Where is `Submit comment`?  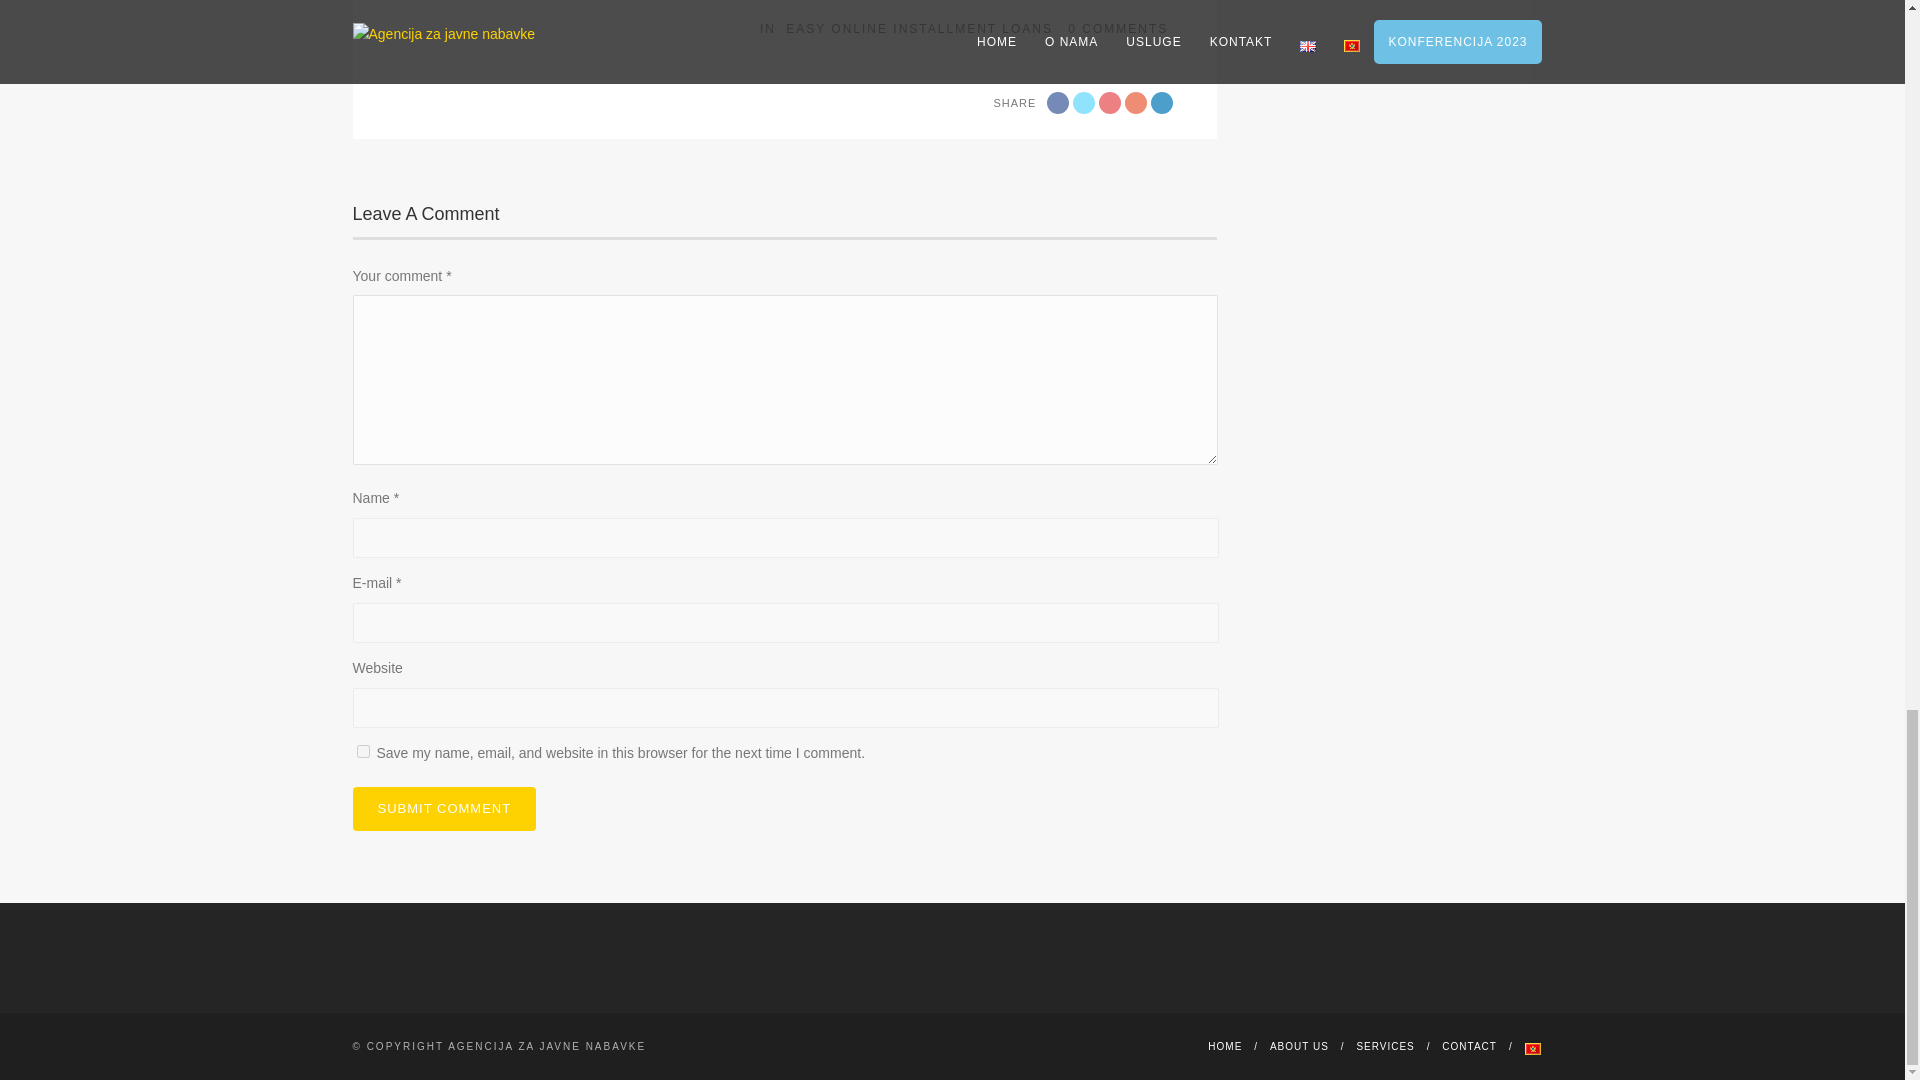 Submit comment is located at coordinates (443, 808).